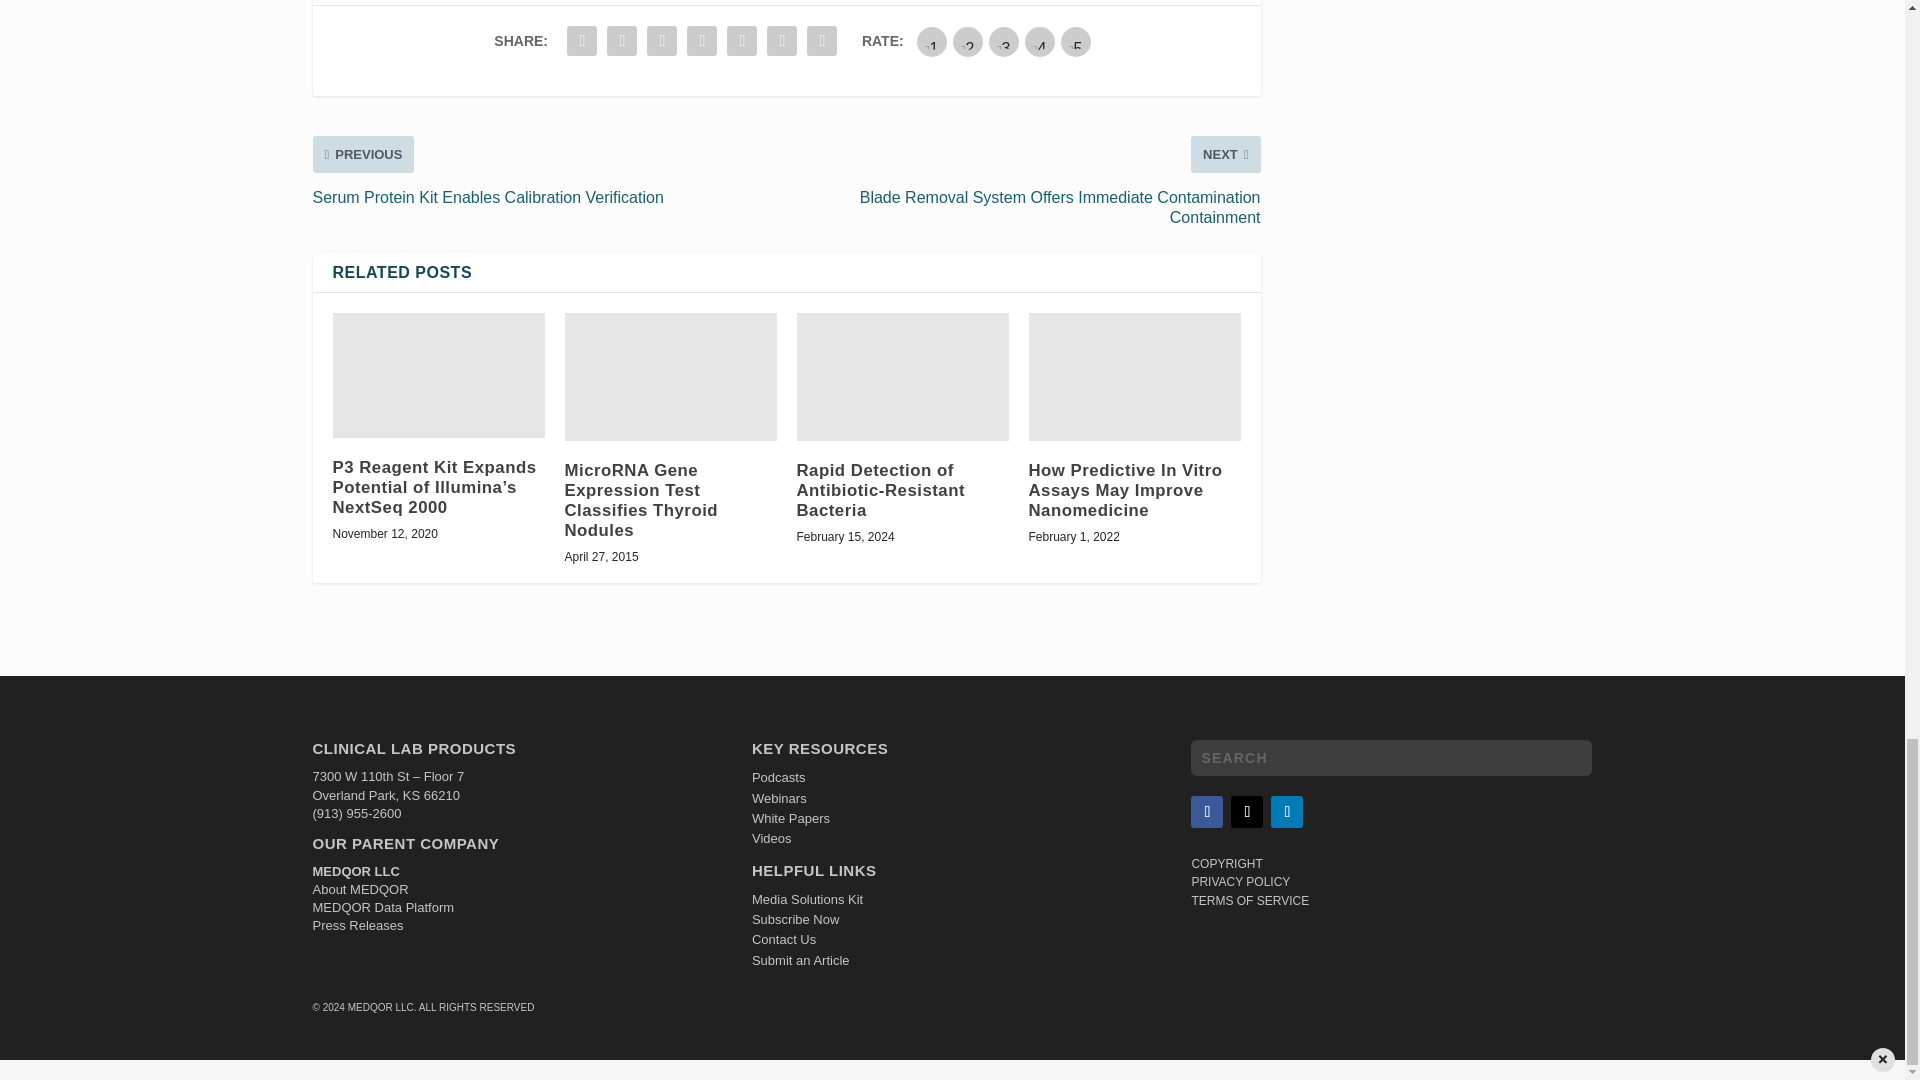 The image size is (1920, 1080). What do you see at coordinates (968, 42) in the screenshot?
I see `poor` at bounding box center [968, 42].